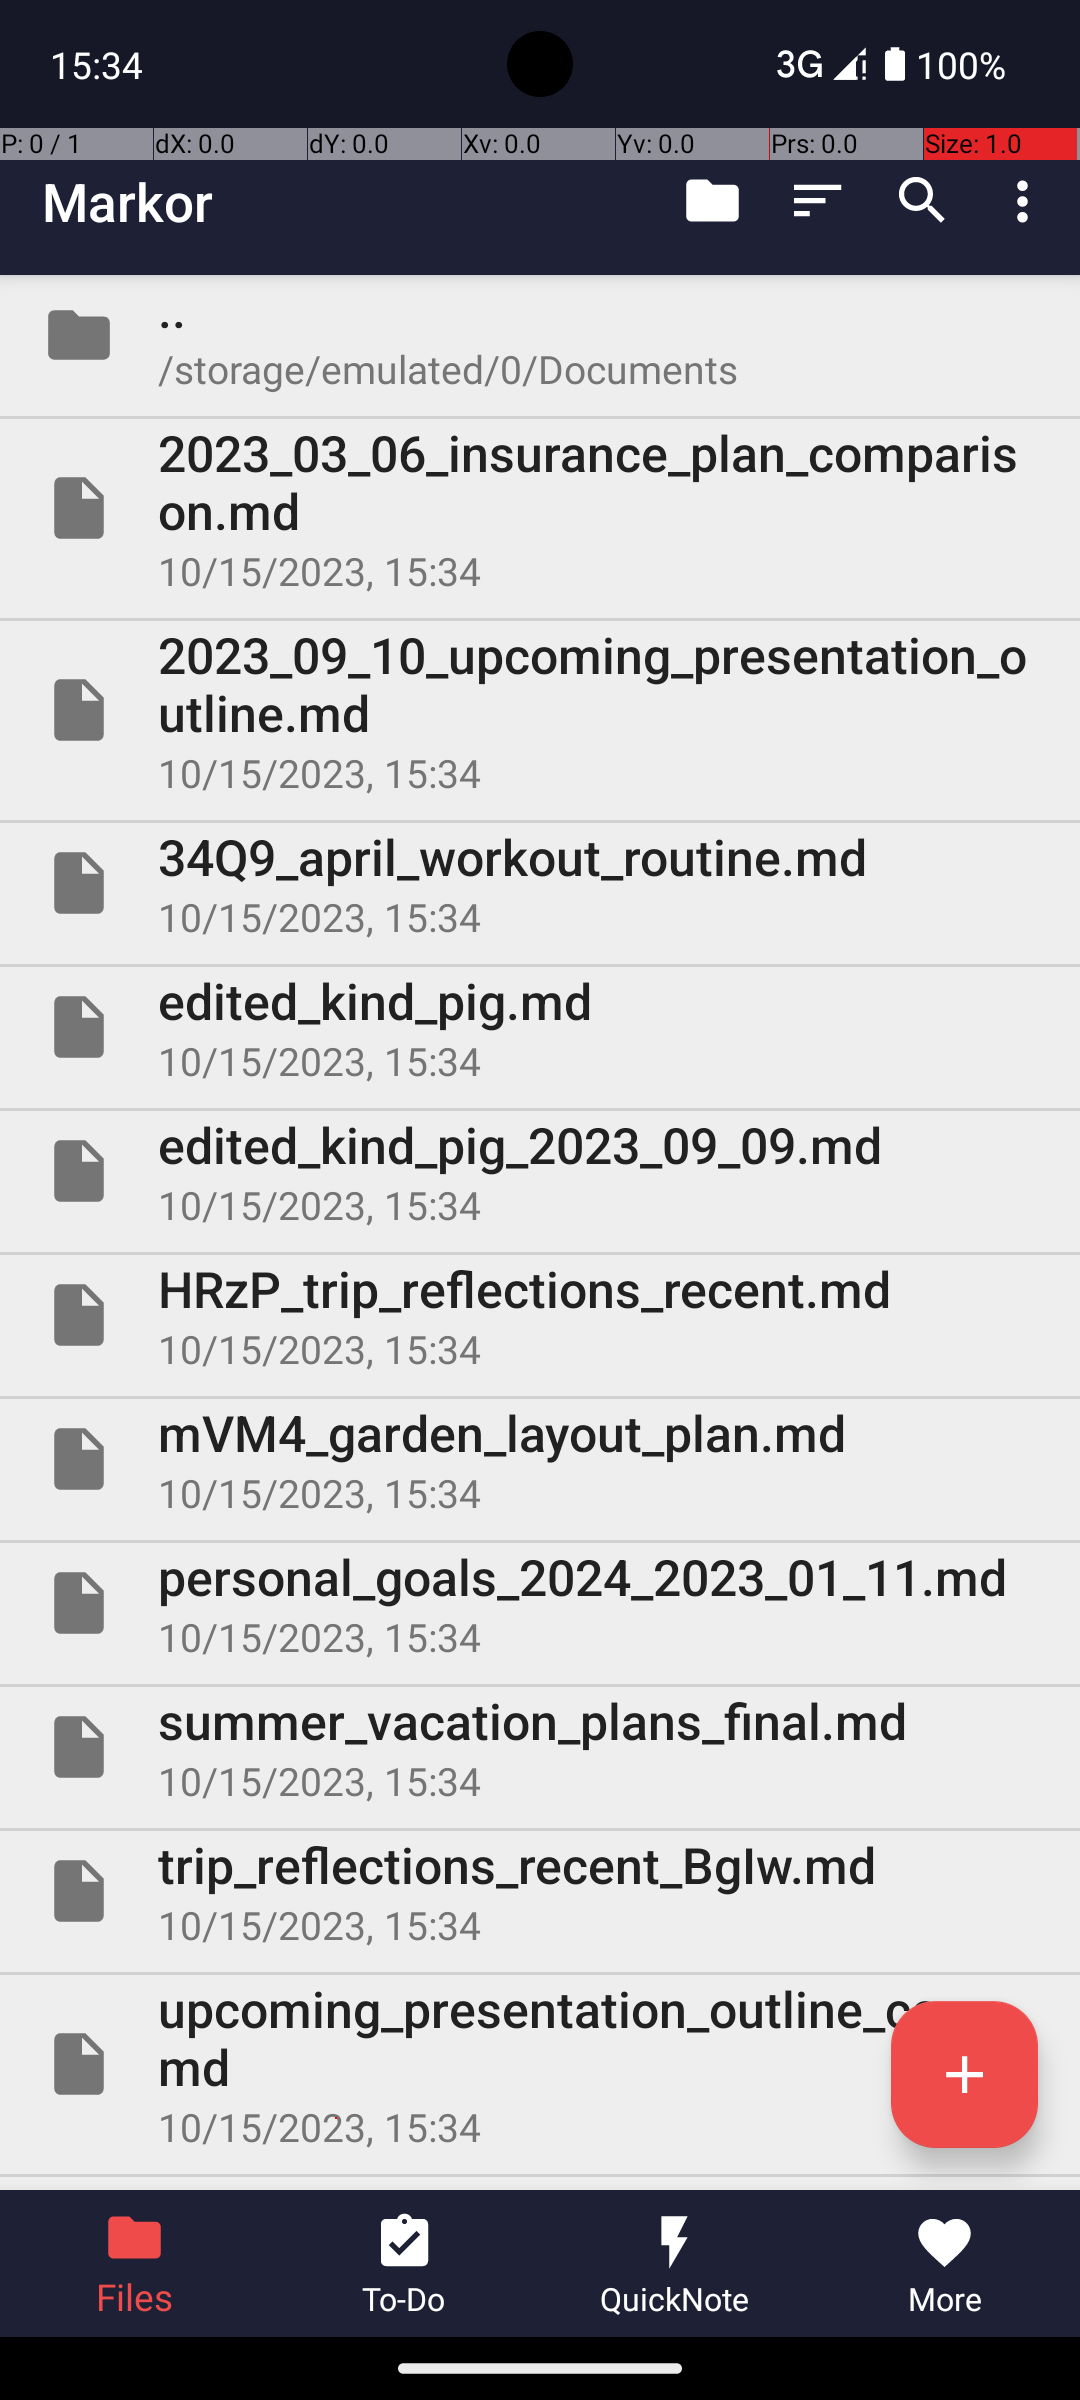 Image resolution: width=1080 pixels, height=2400 pixels. Describe the element at coordinates (818, 201) in the screenshot. I see `Sort by` at that location.